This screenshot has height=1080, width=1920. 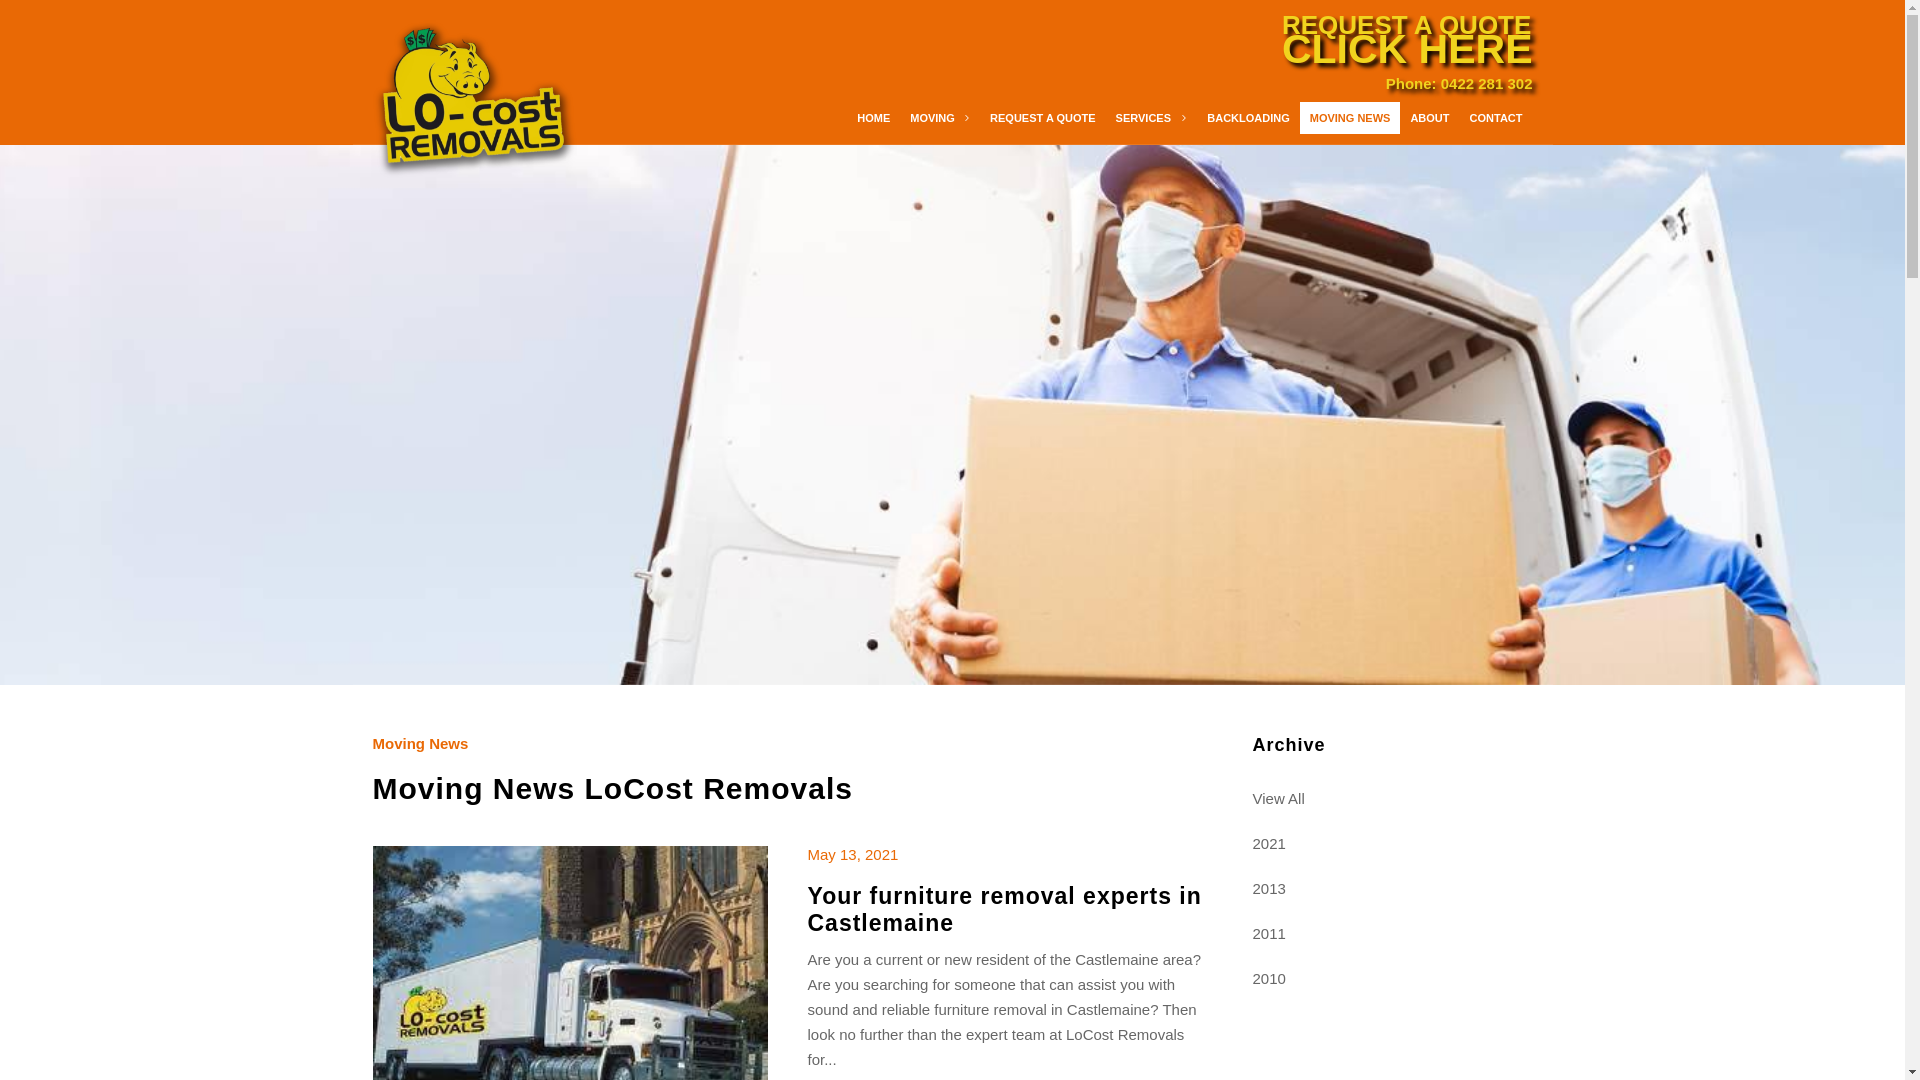 I want to click on REQUEST A QUOTE, so click(x=1042, y=118).